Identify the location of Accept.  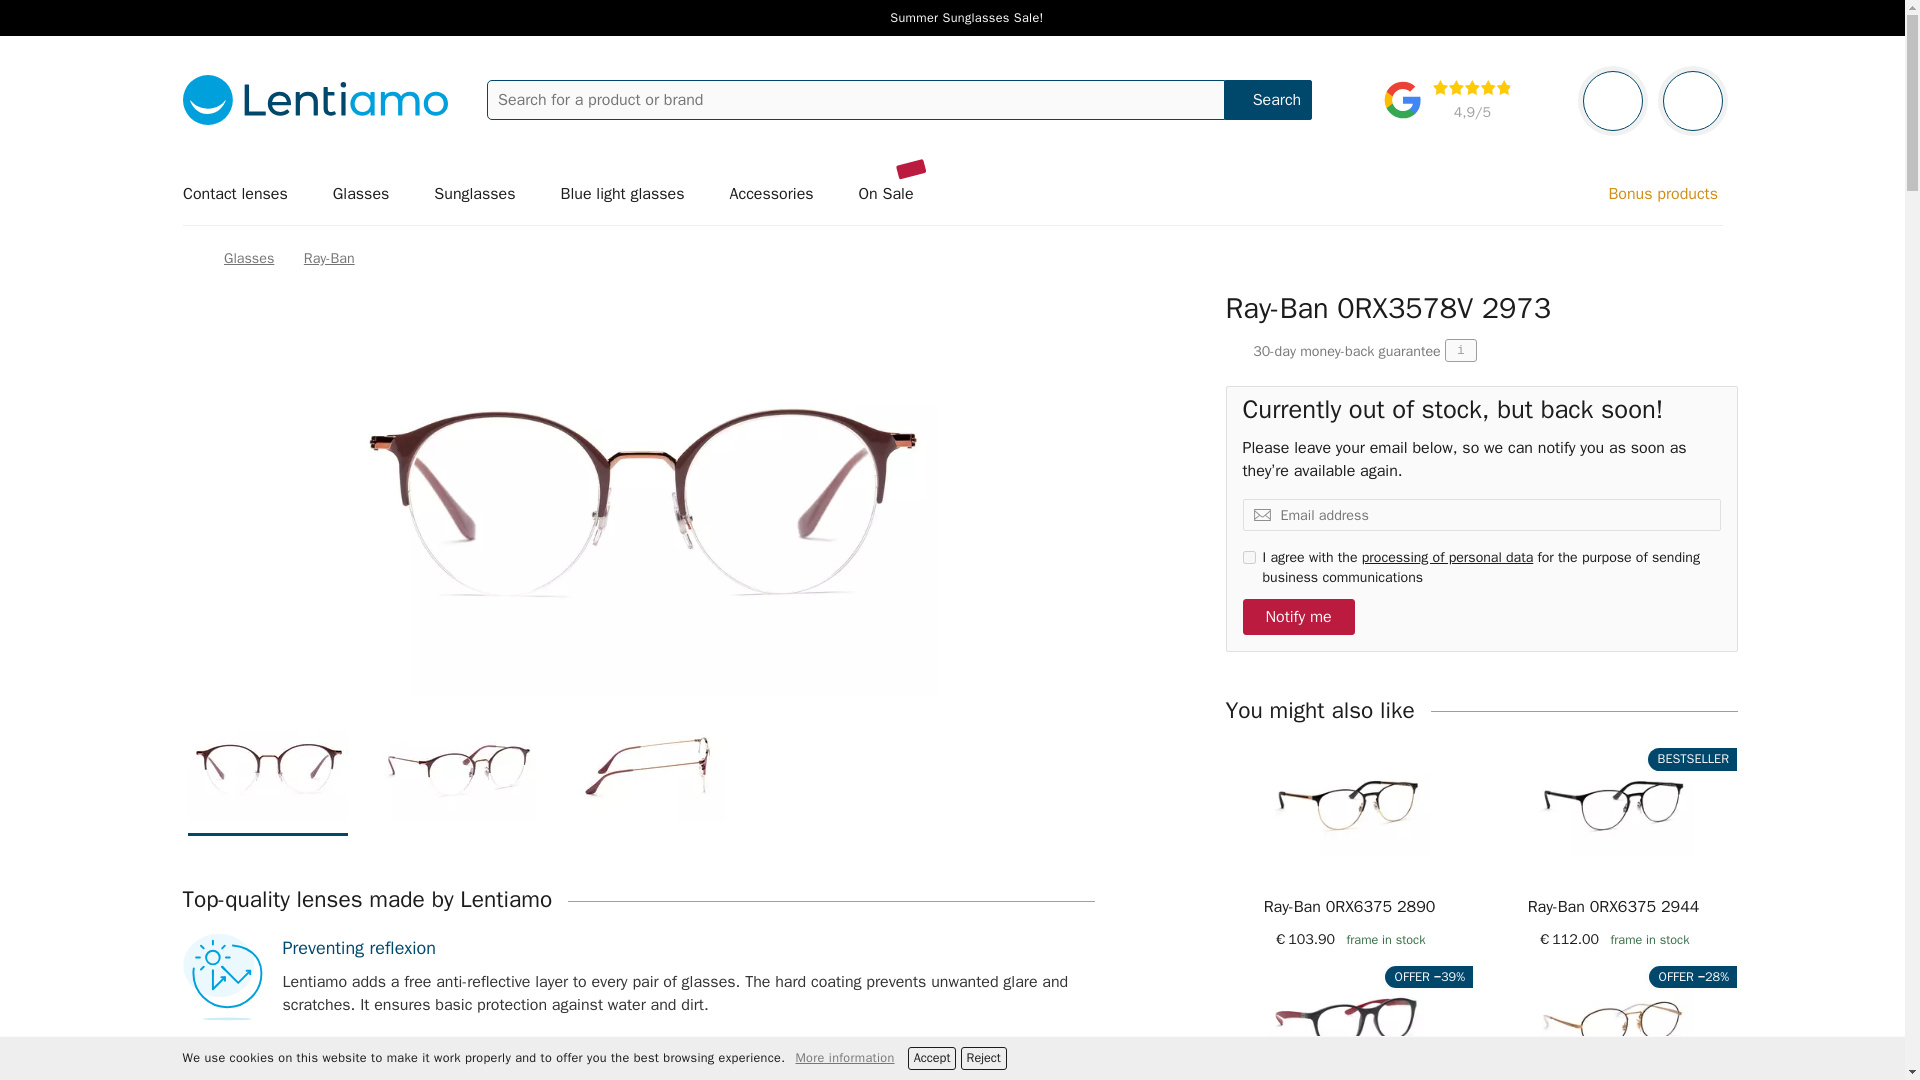
(932, 1058).